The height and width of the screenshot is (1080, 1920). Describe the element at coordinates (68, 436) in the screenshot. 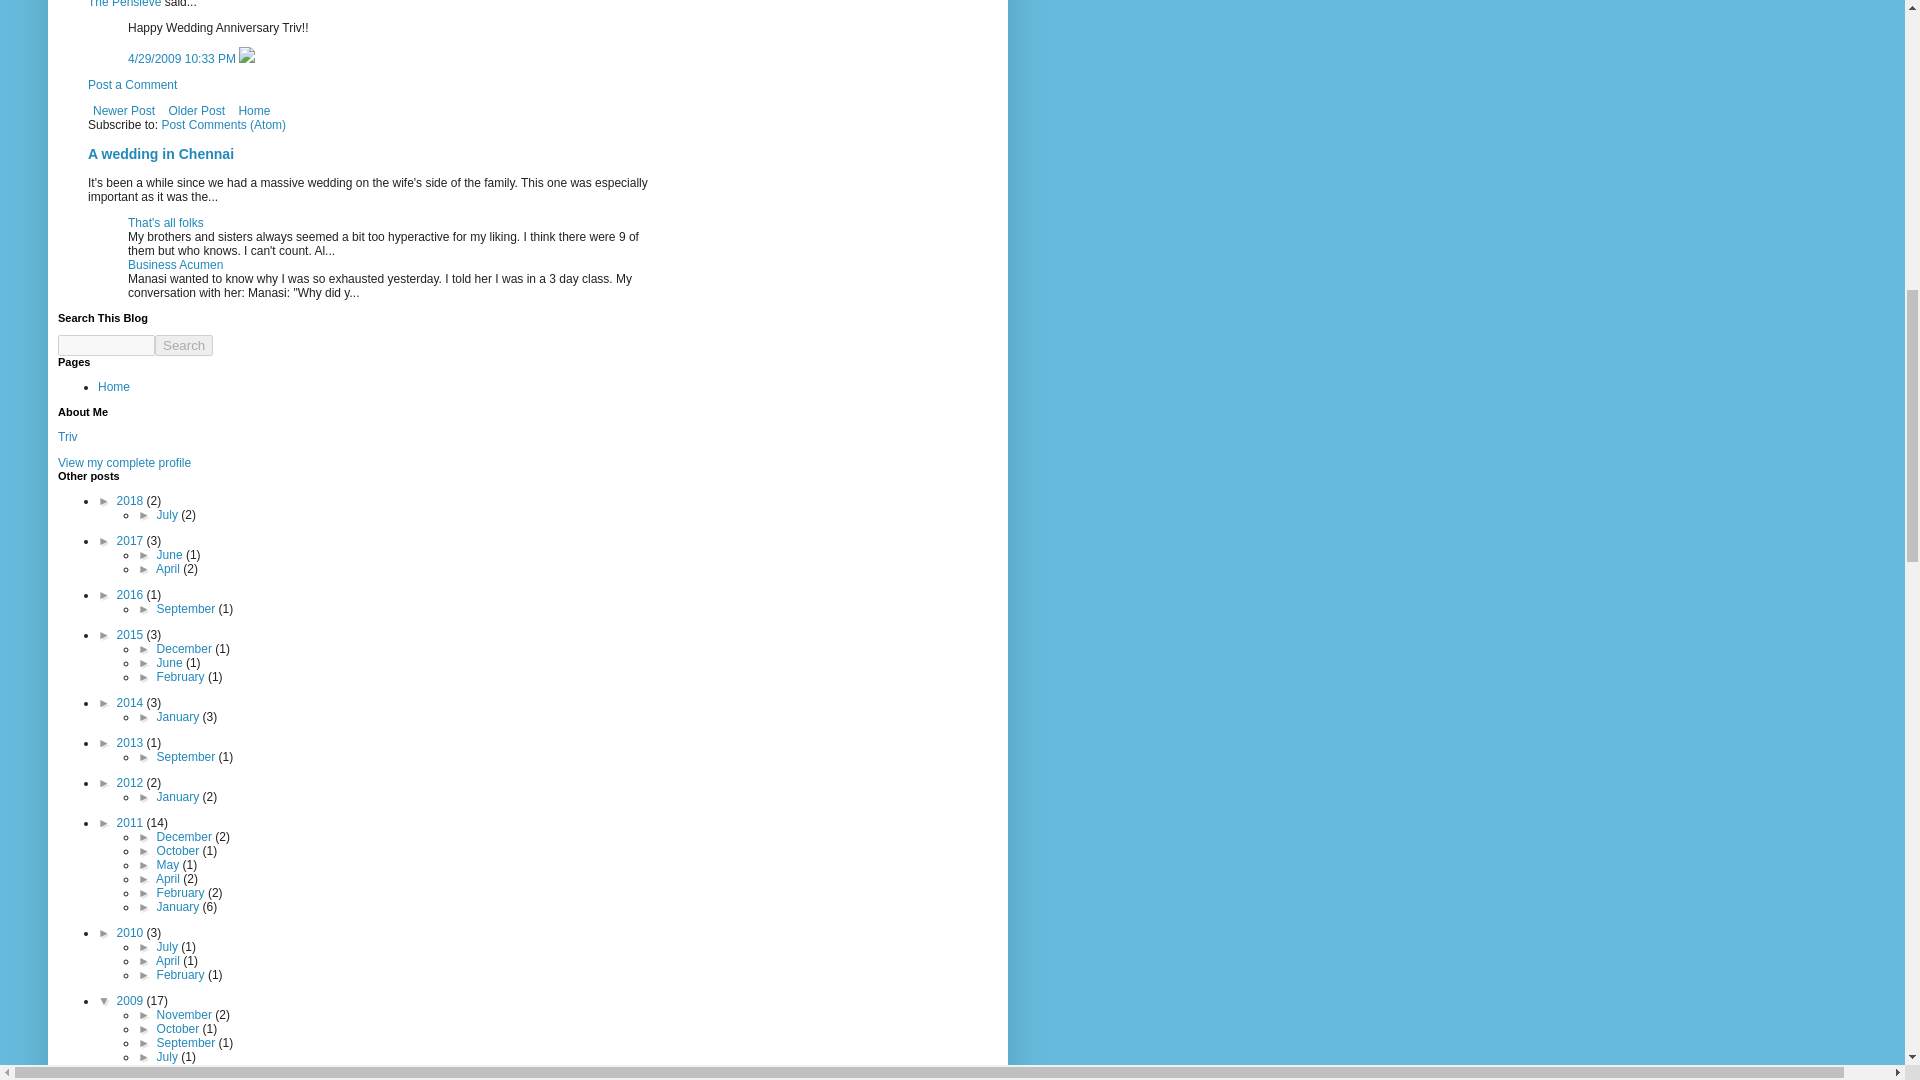

I see `Triv` at that location.